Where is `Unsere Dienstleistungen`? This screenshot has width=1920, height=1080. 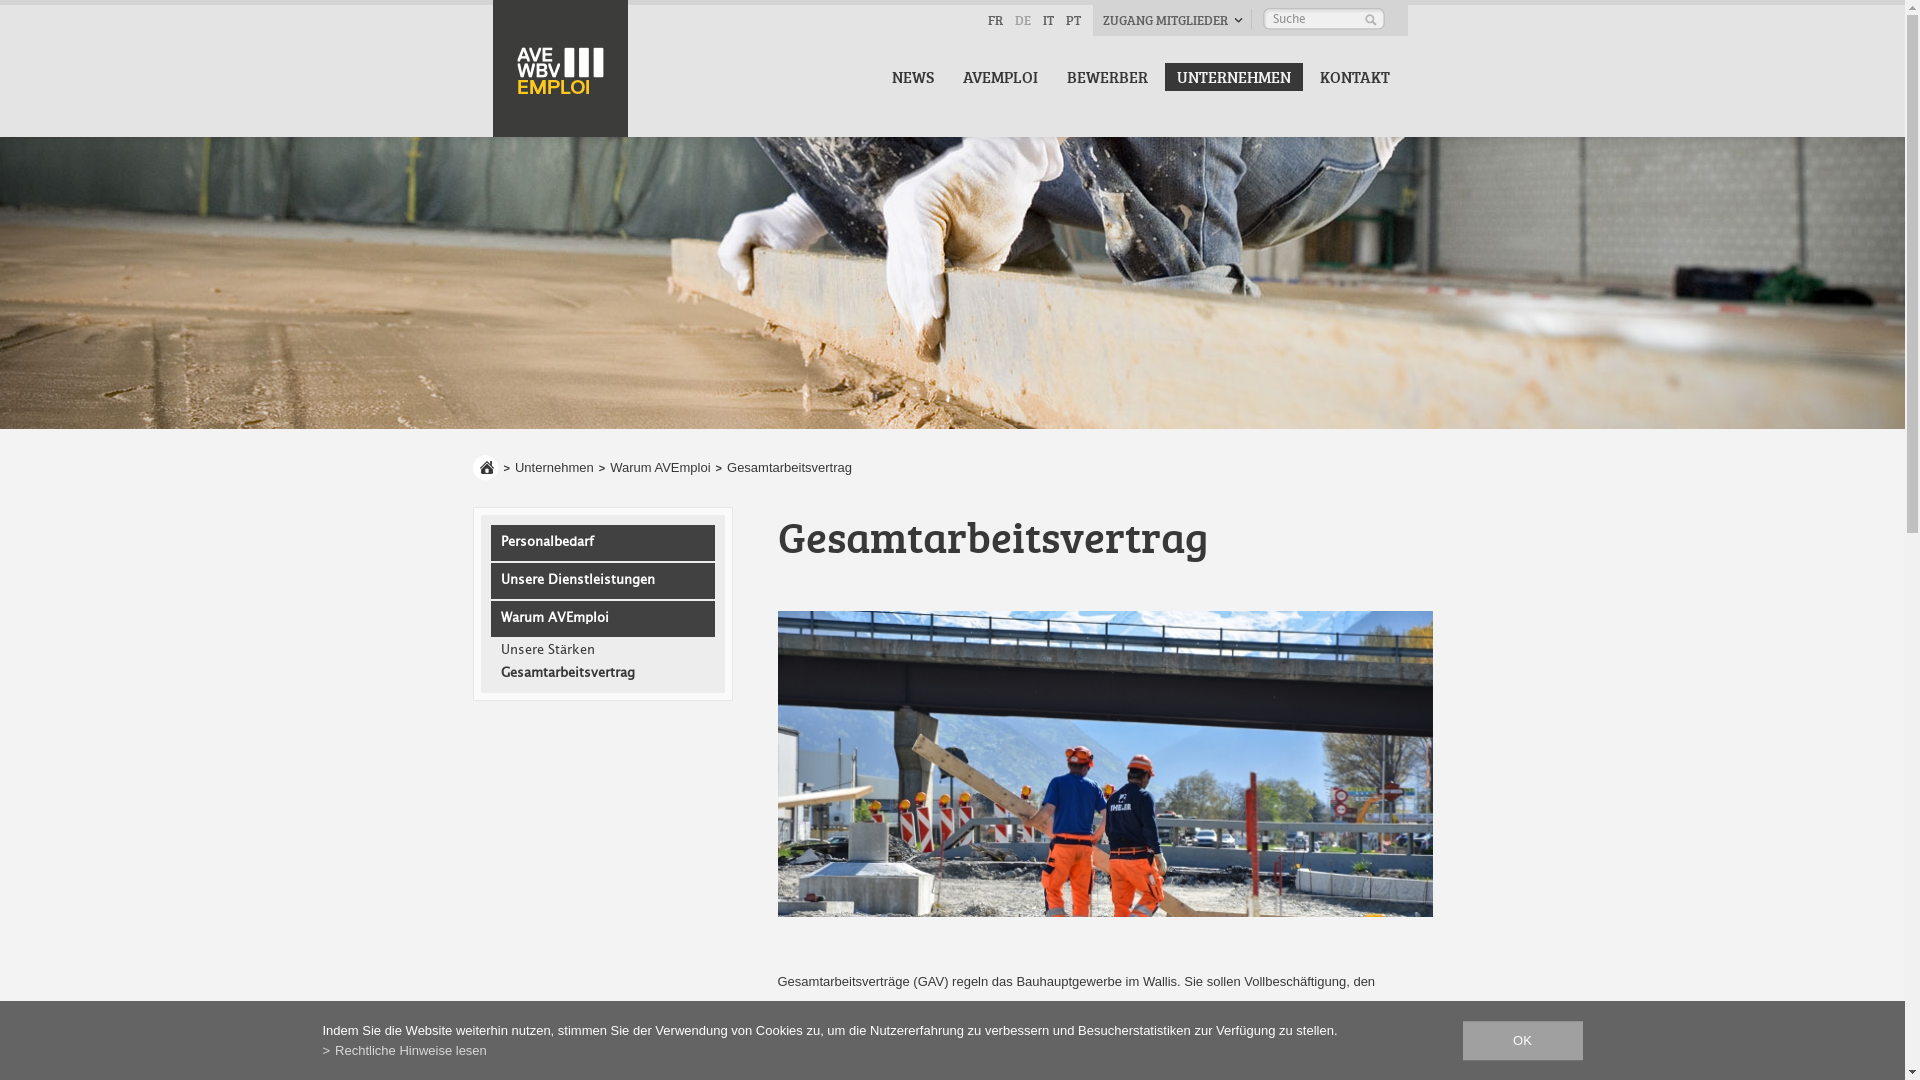 Unsere Dienstleistungen is located at coordinates (607, 581).